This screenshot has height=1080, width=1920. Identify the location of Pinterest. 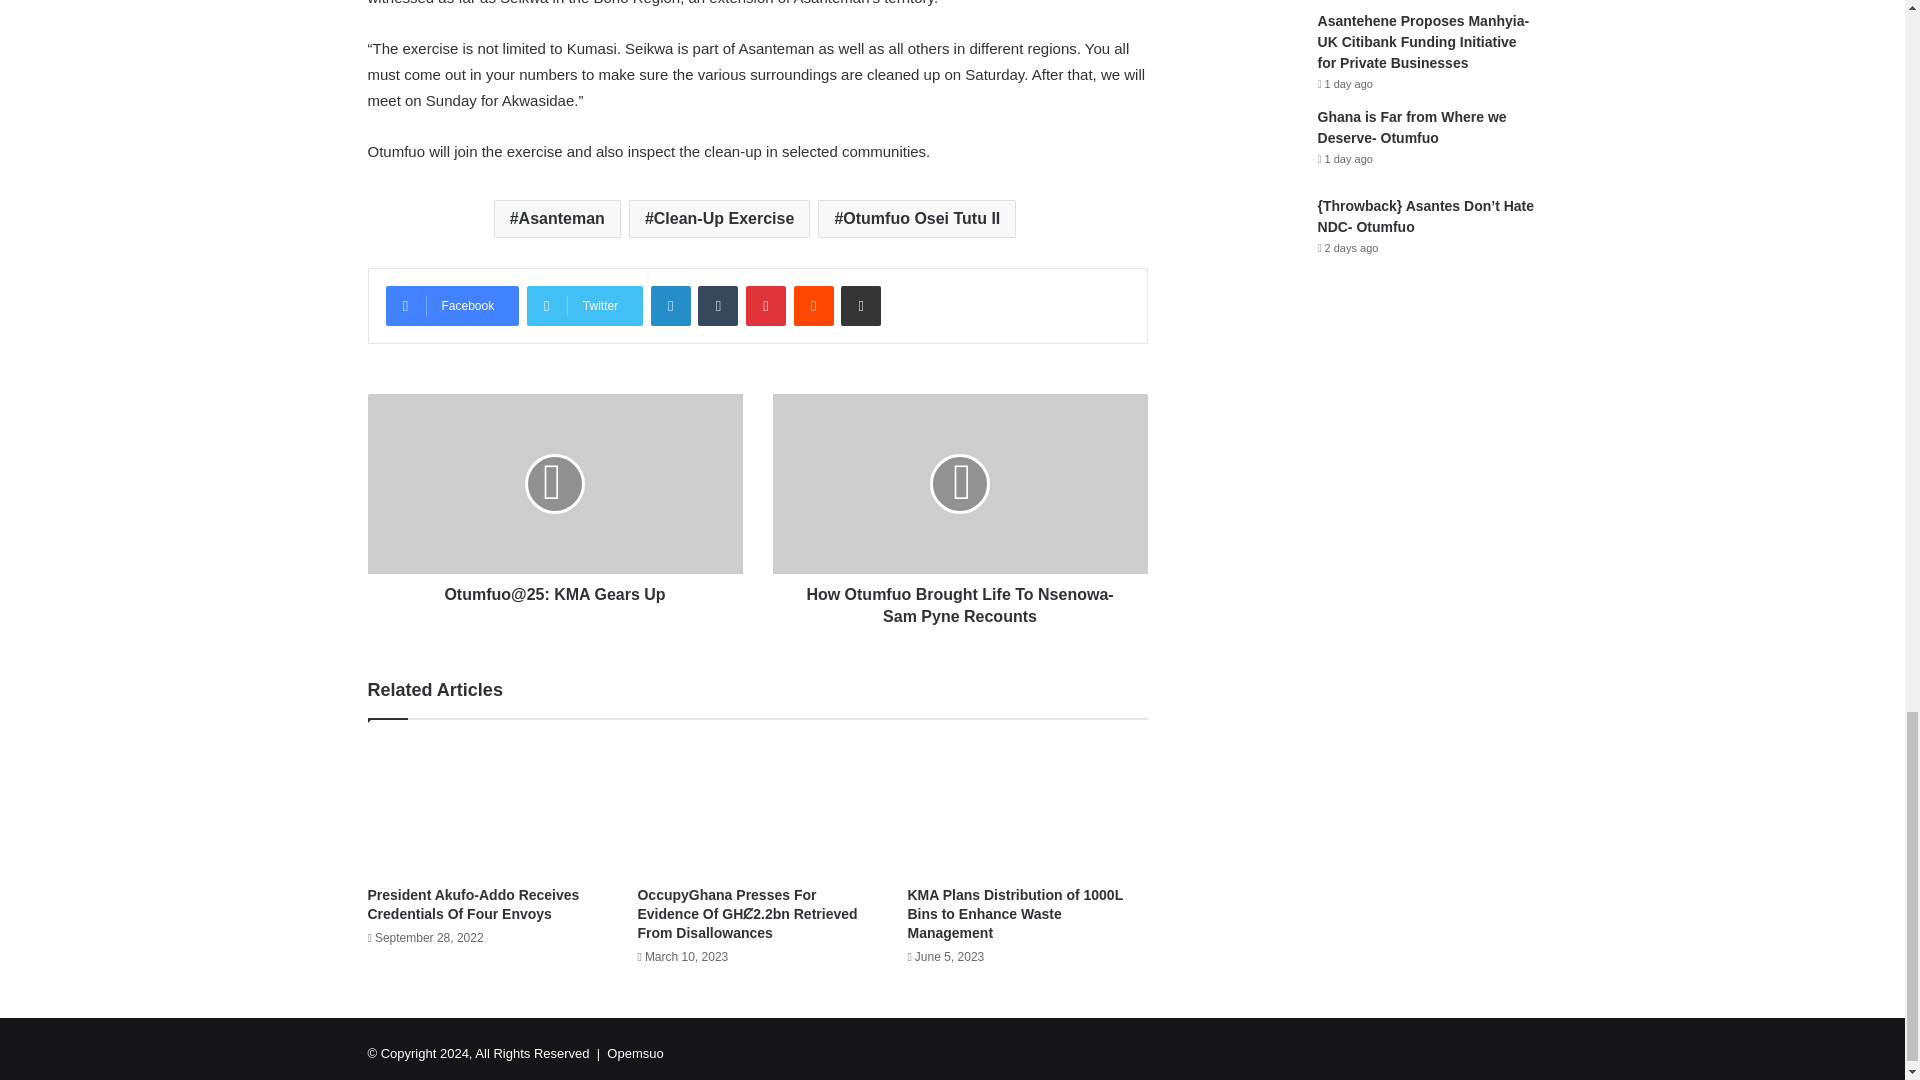
(766, 306).